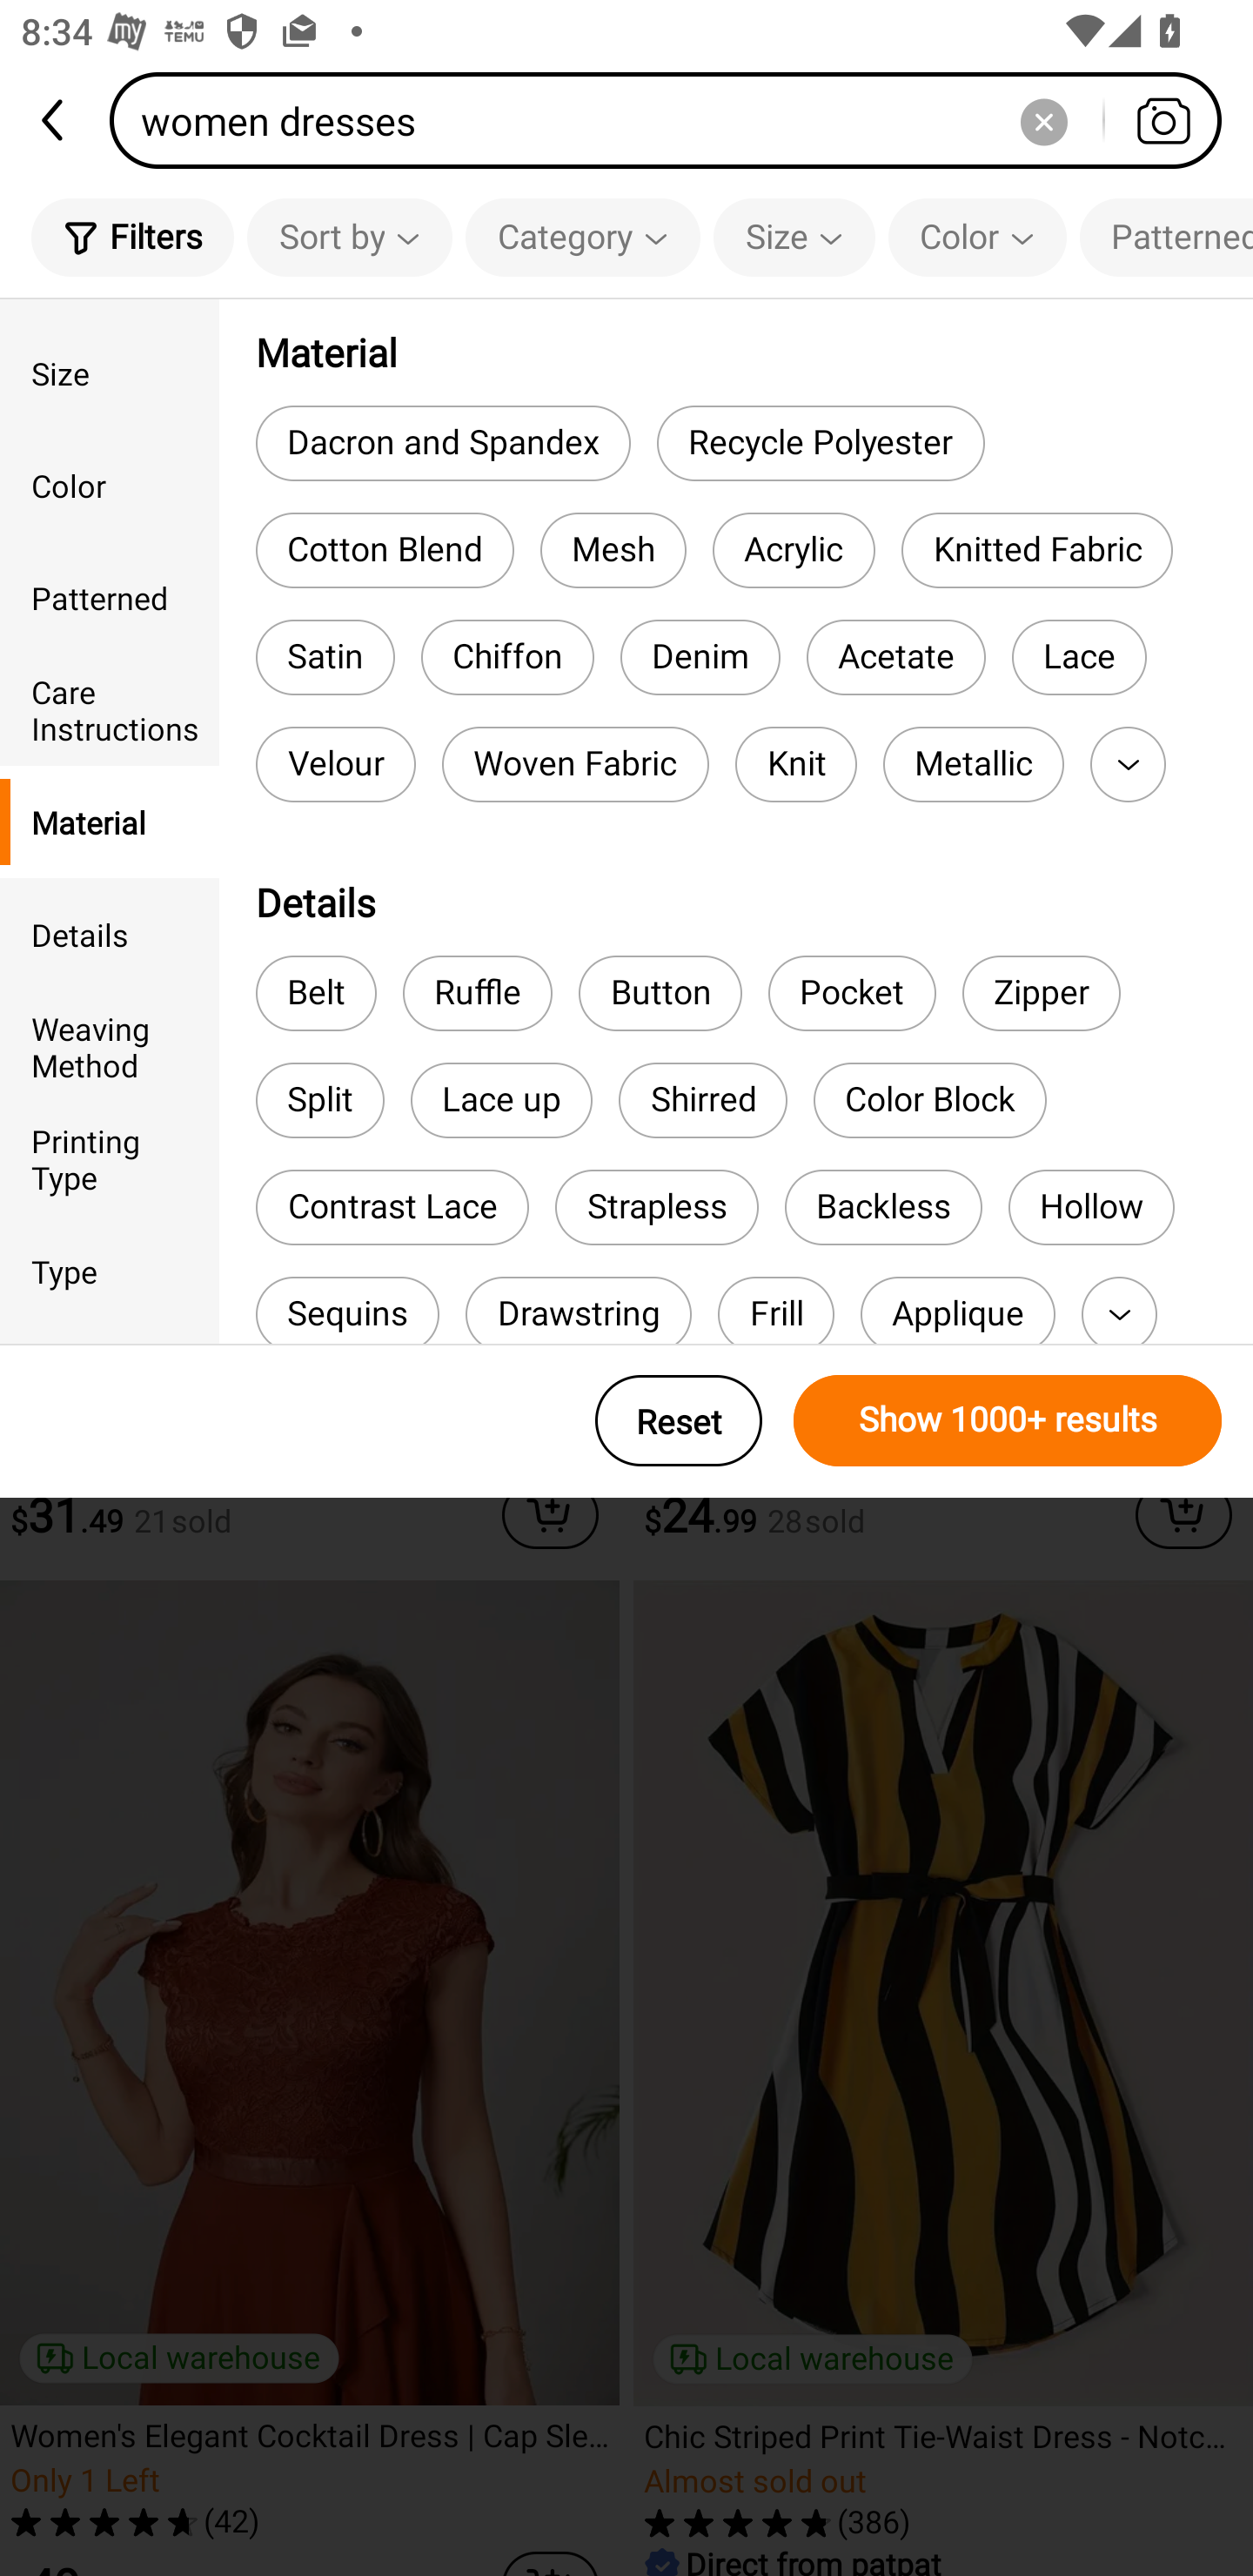  Describe the element at coordinates (929, 1100) in the screenshot. I see `Color Block` at that location.